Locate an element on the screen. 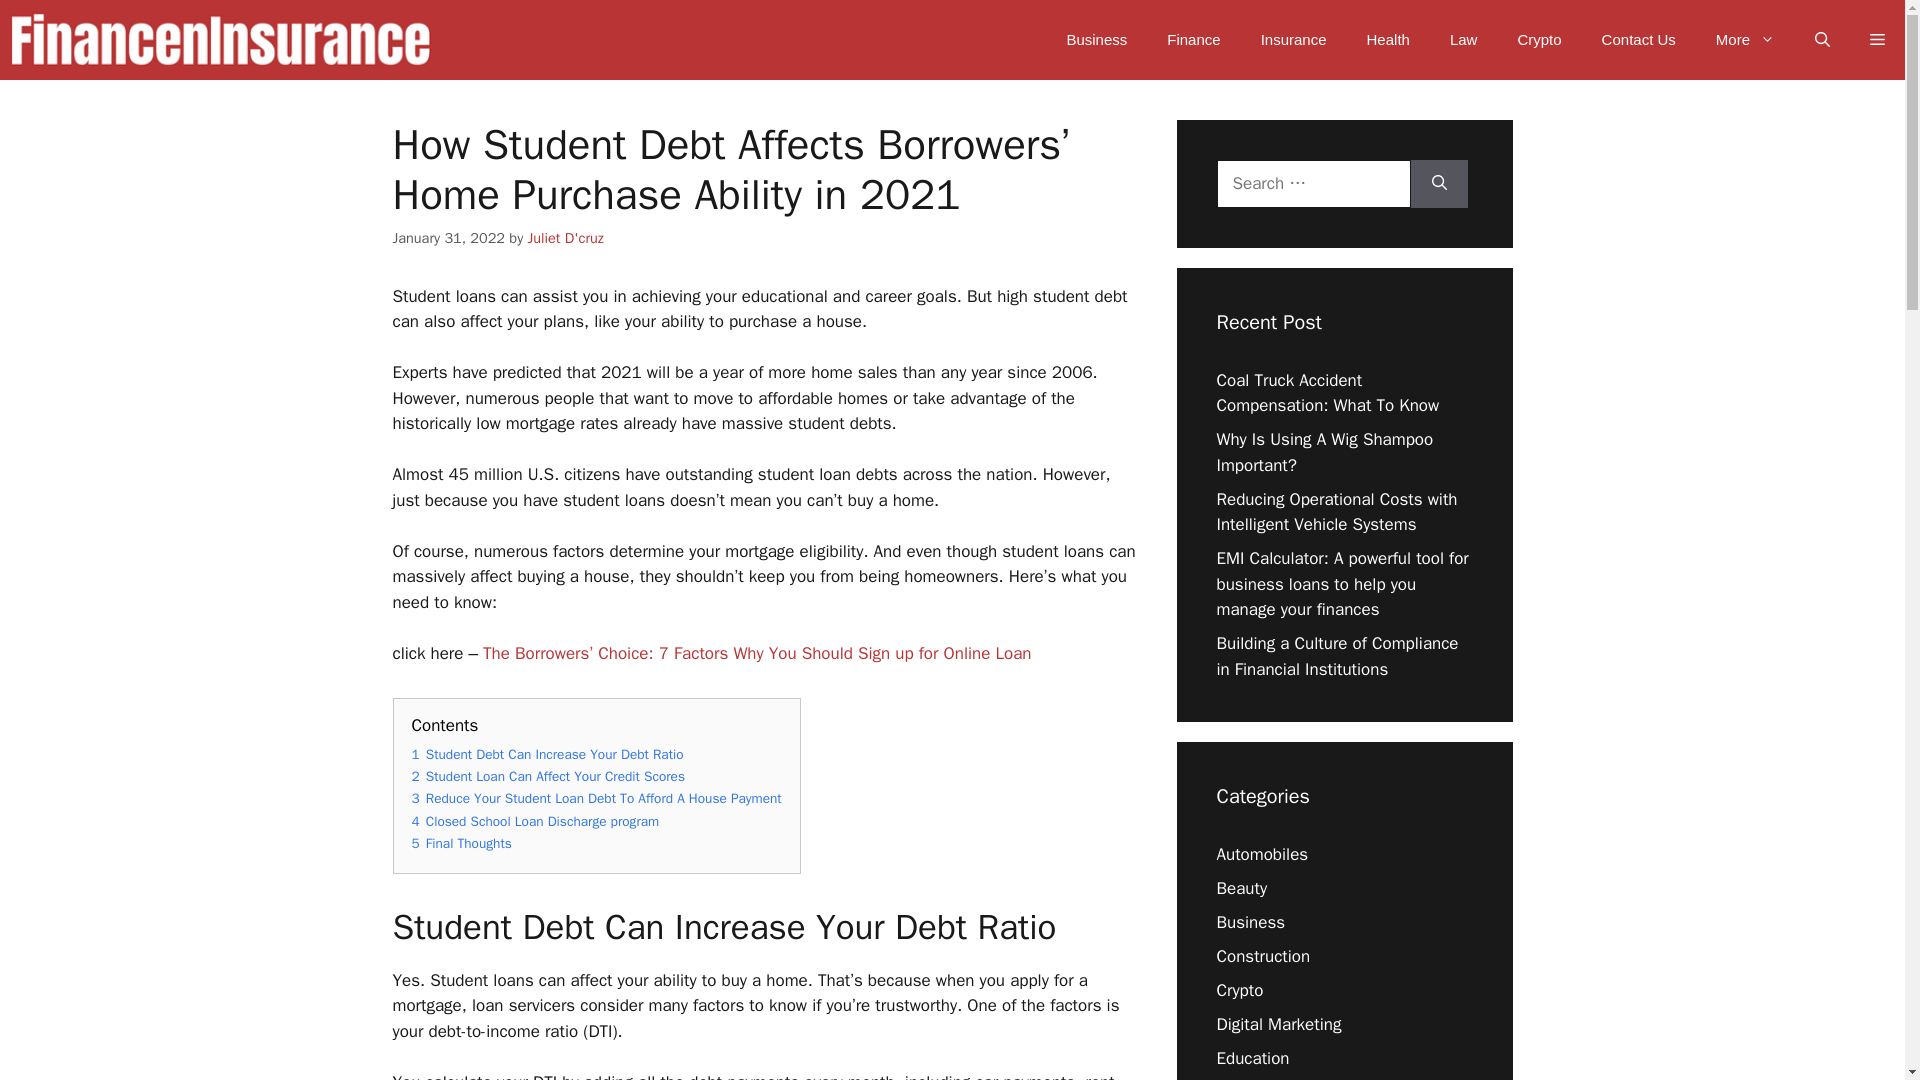 The width and height of the screenshot is (1920, 1080). Finance is located at coordinates (1193, 40).